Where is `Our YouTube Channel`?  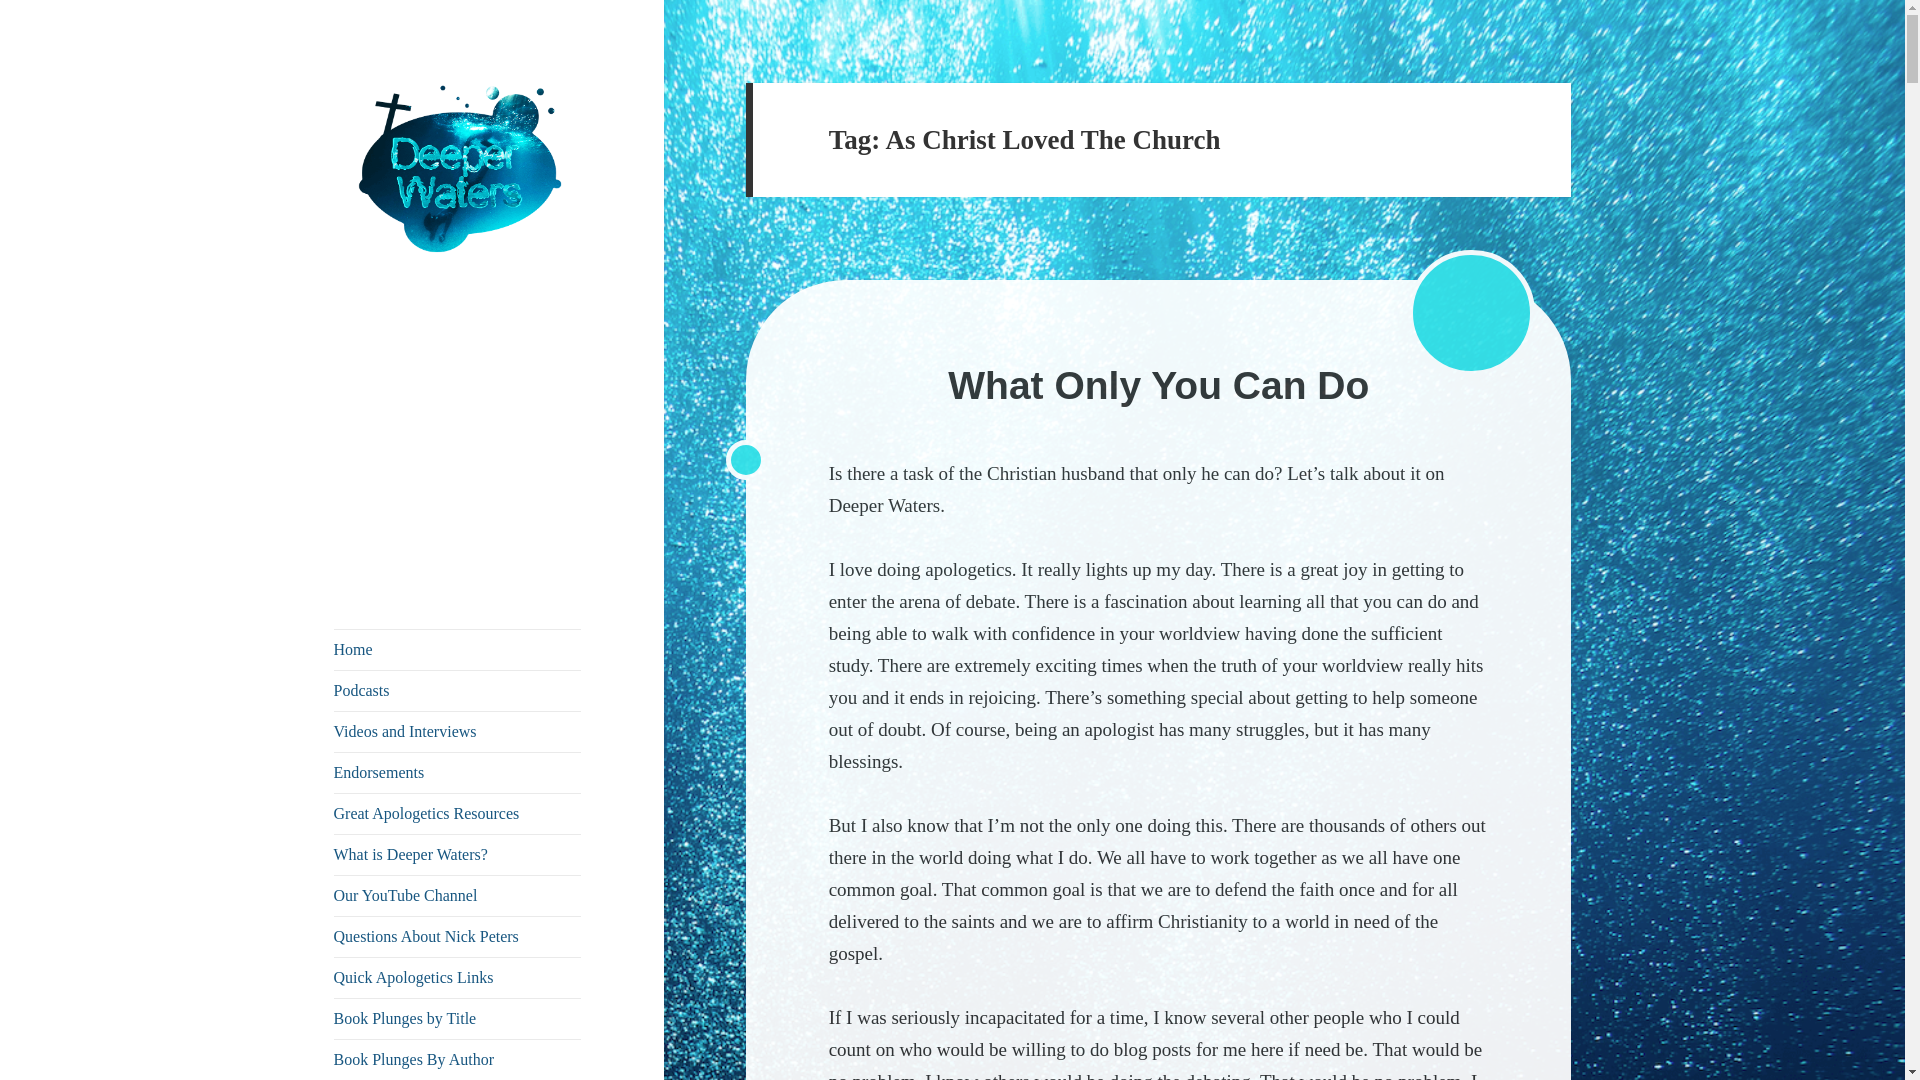 Our YouTube Channel is located at coordinates (458, 895).